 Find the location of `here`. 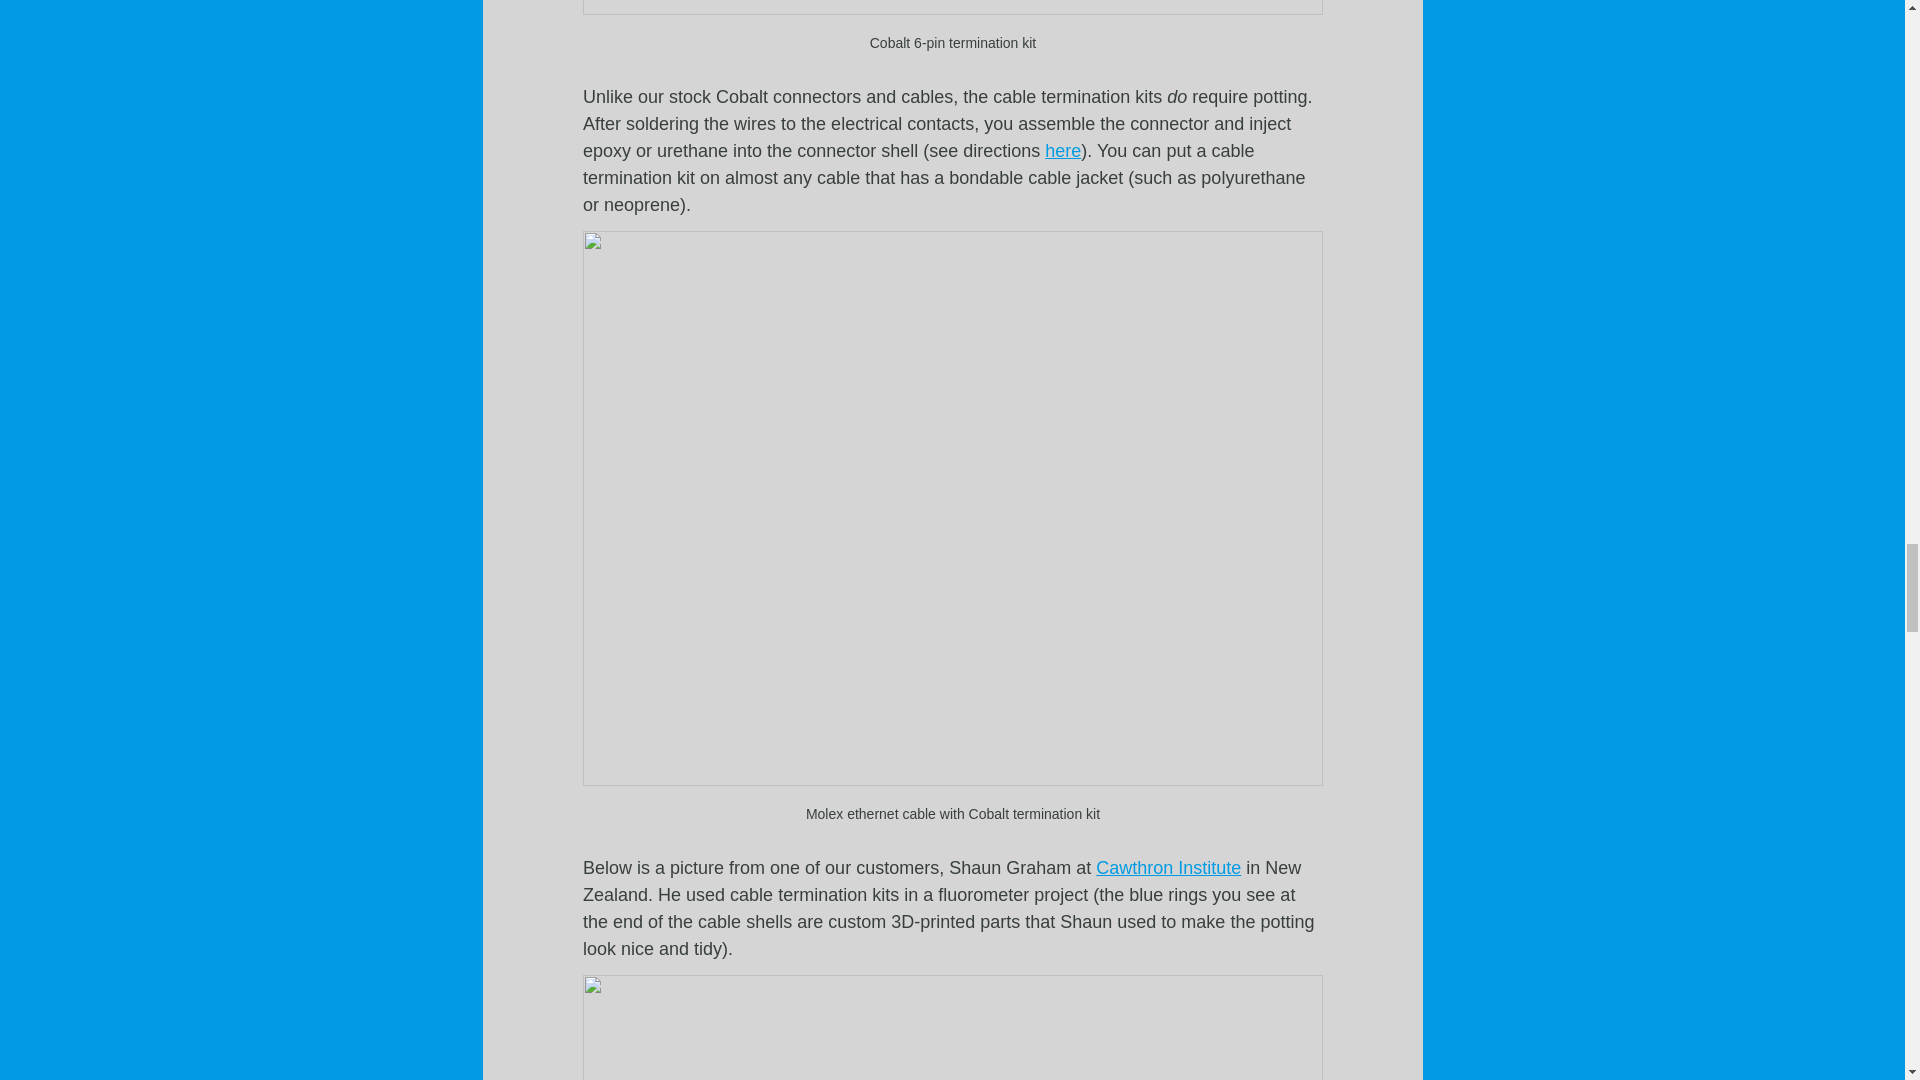

here is located at coordinates (1062, 150).